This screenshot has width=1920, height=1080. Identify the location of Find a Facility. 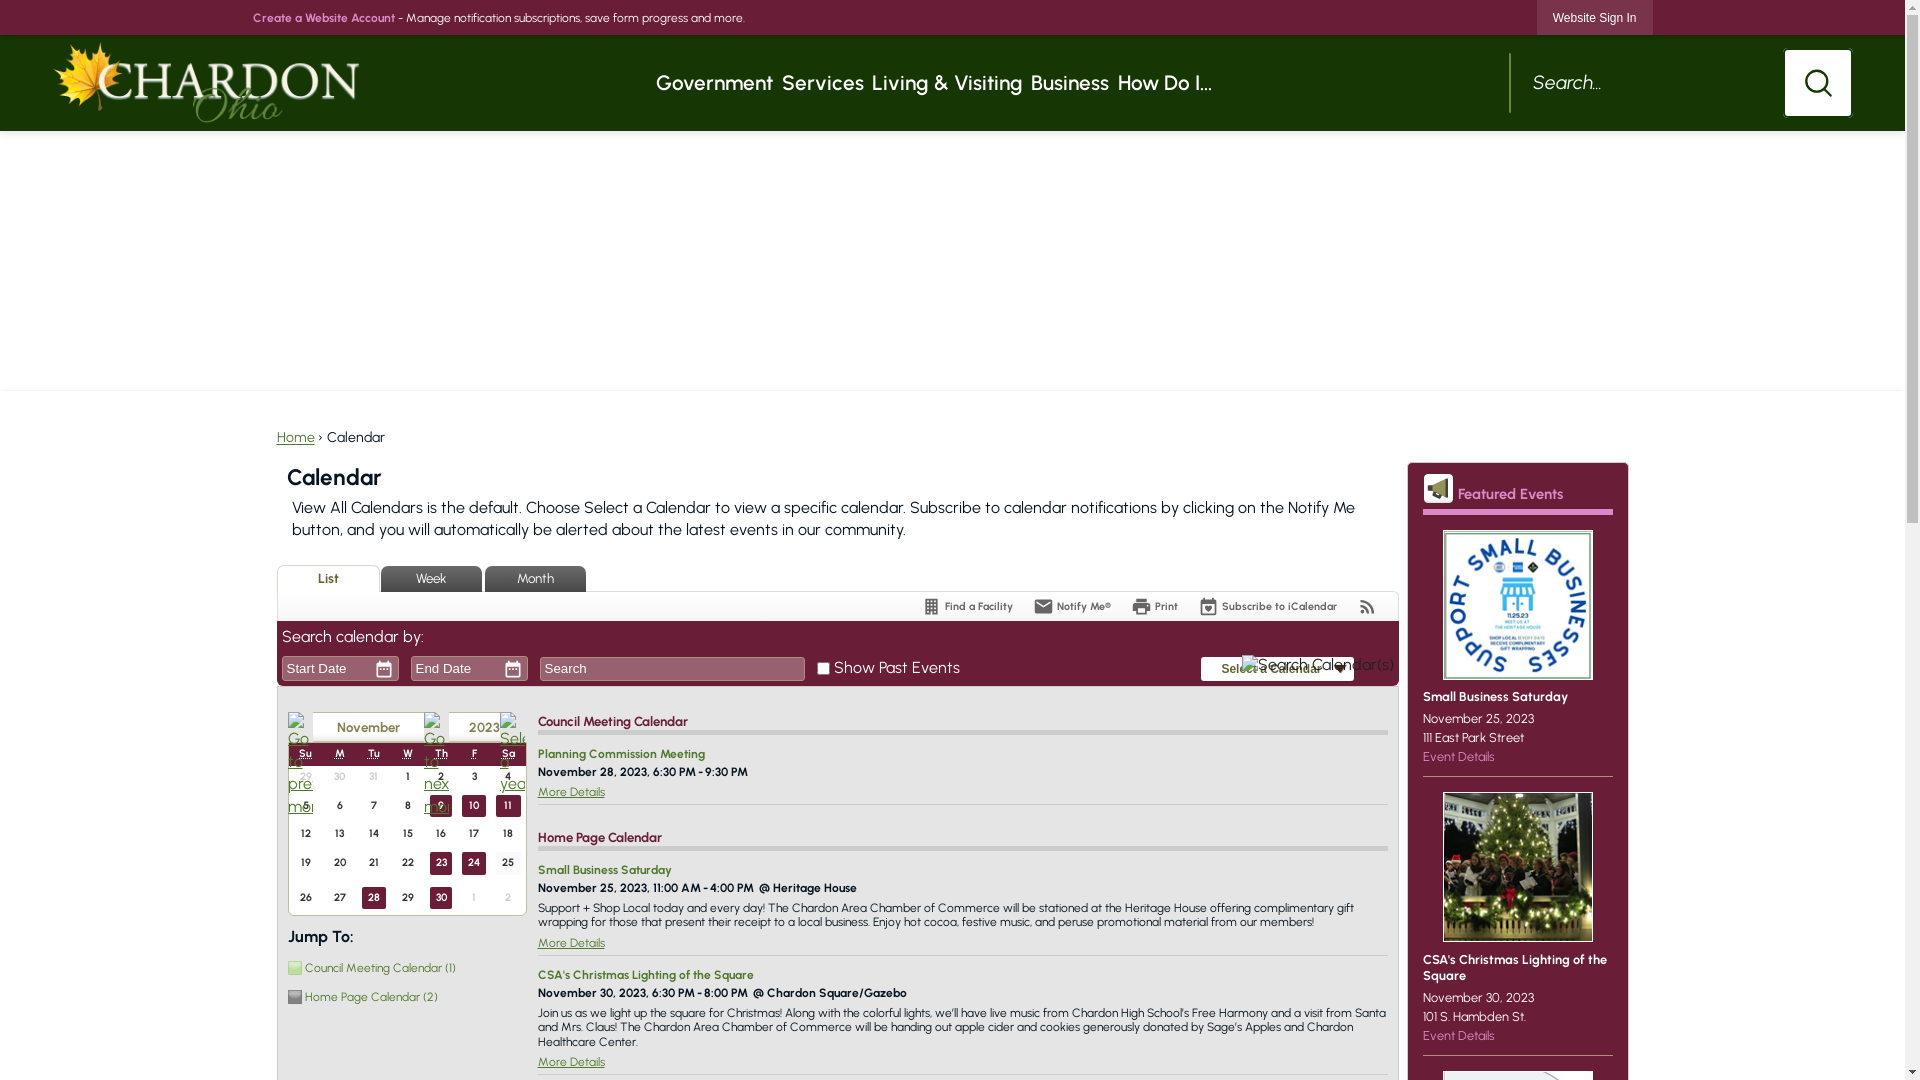
(966, 606).